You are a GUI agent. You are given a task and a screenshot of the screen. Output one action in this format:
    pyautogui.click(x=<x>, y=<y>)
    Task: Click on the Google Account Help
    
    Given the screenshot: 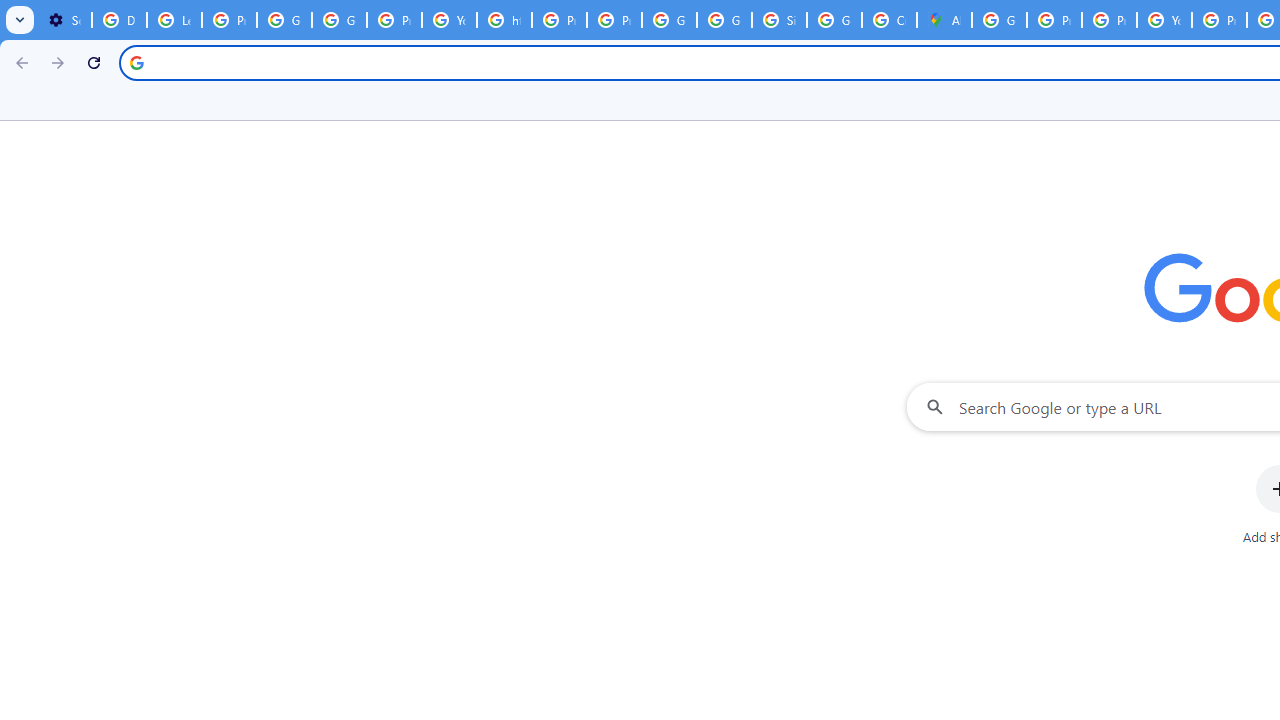 What is the action you would take?
    pyautogui.click(x=340, y=20)
    